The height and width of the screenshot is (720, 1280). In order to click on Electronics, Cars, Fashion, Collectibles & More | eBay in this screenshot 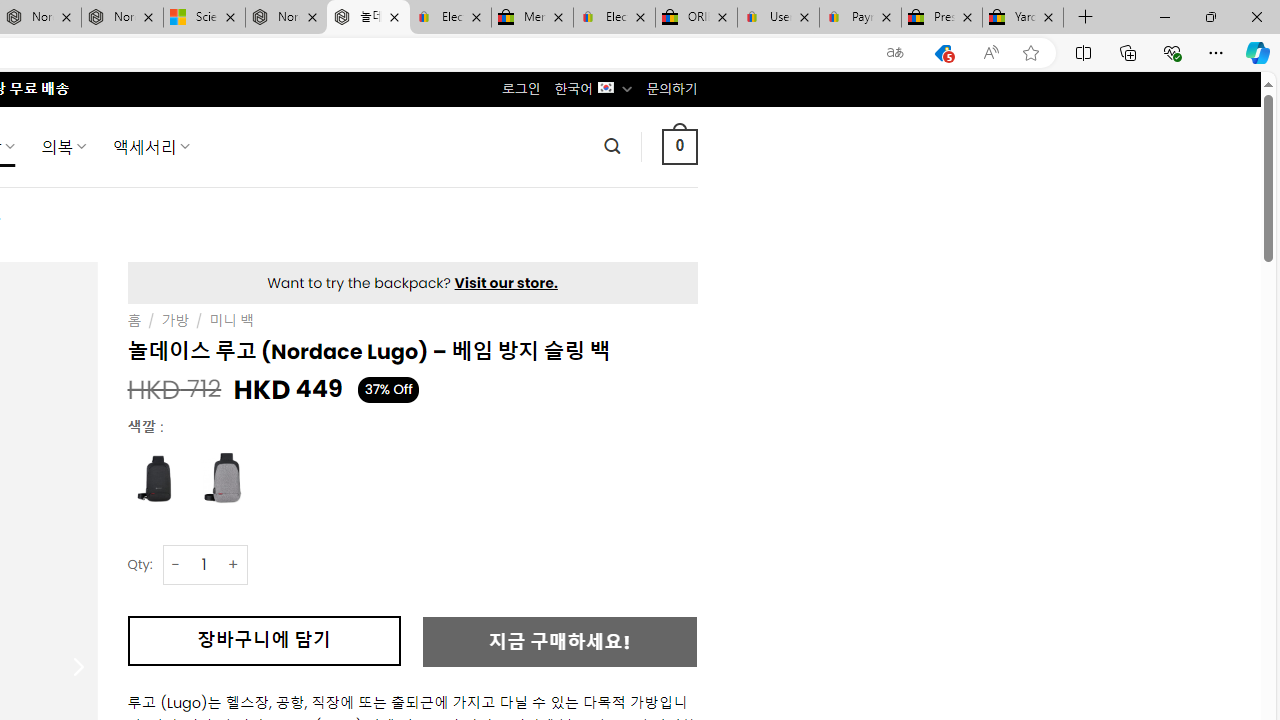, I will do `click(614, 18)`.